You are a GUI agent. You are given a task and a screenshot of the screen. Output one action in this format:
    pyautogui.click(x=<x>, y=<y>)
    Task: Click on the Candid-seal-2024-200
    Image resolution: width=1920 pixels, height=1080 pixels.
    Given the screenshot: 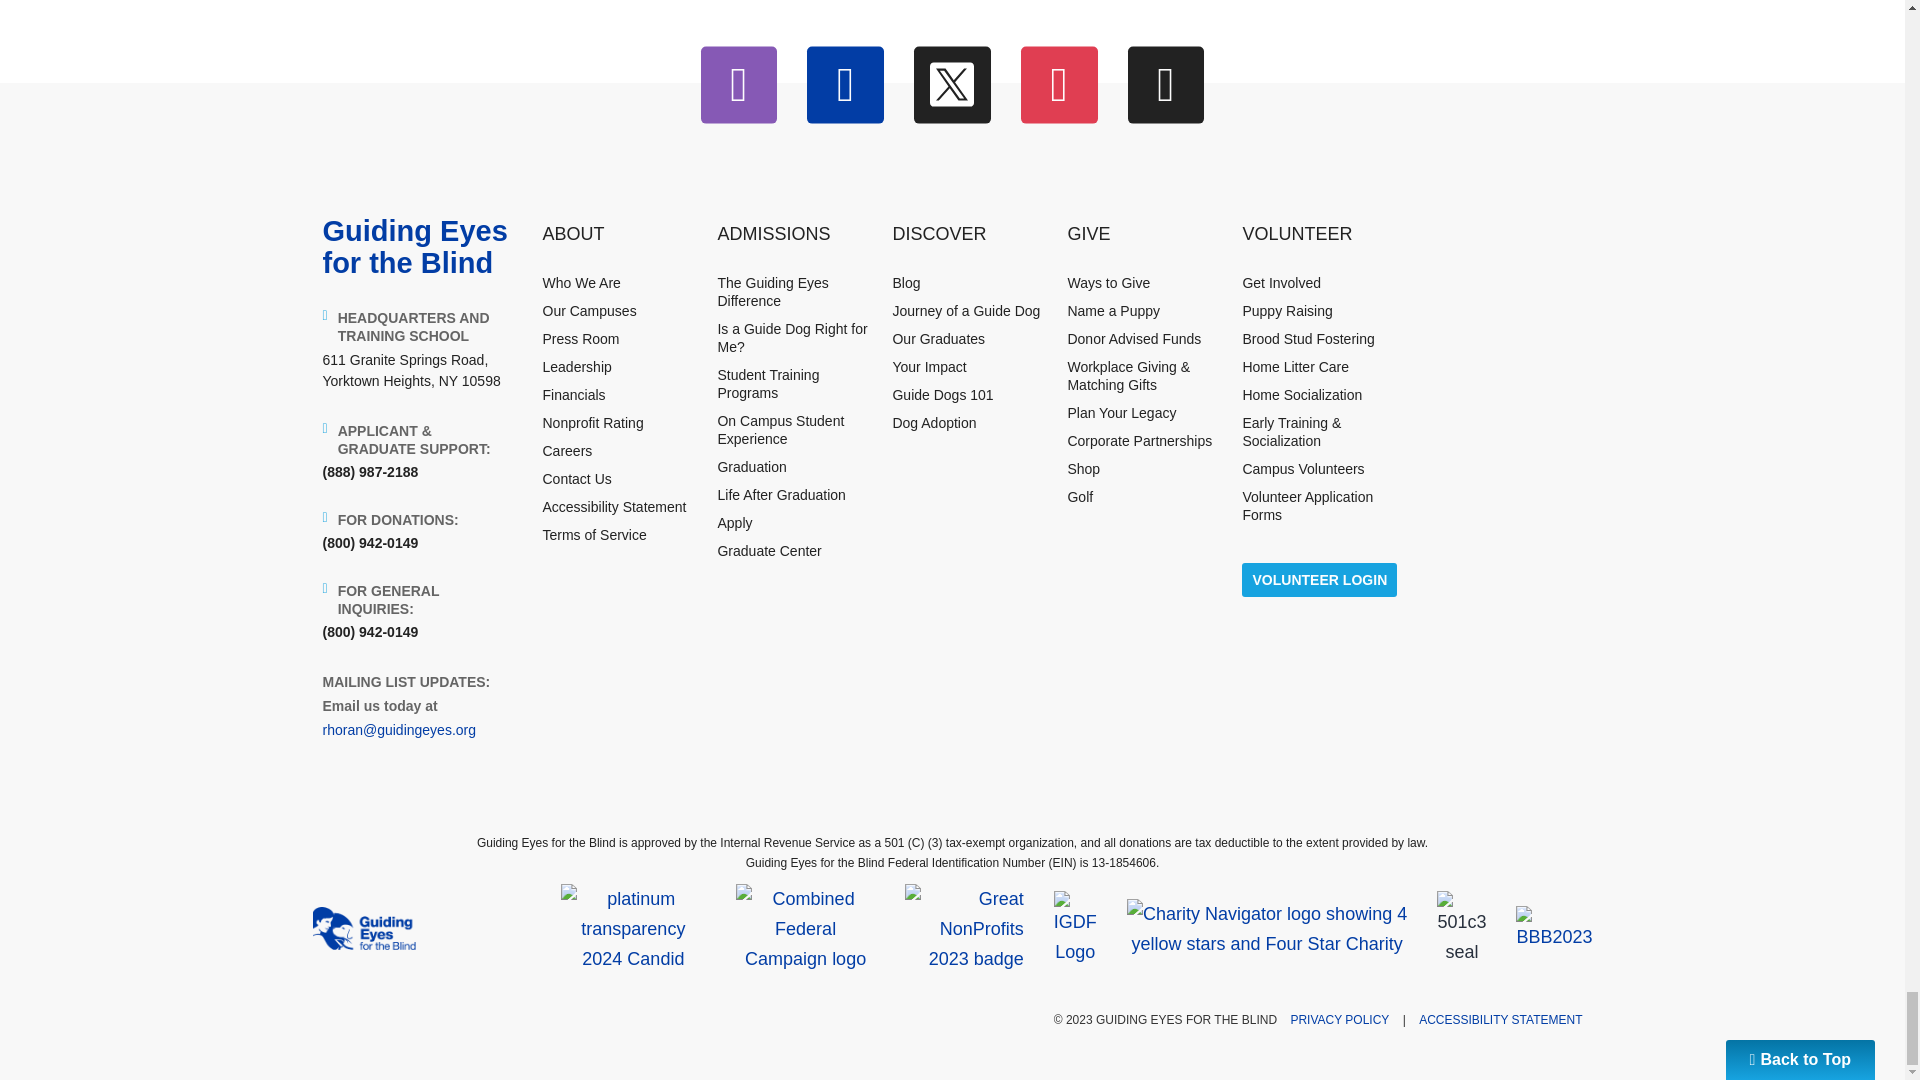 What is the action you would take?
    pyautogui.click(x=633, y=929)
    